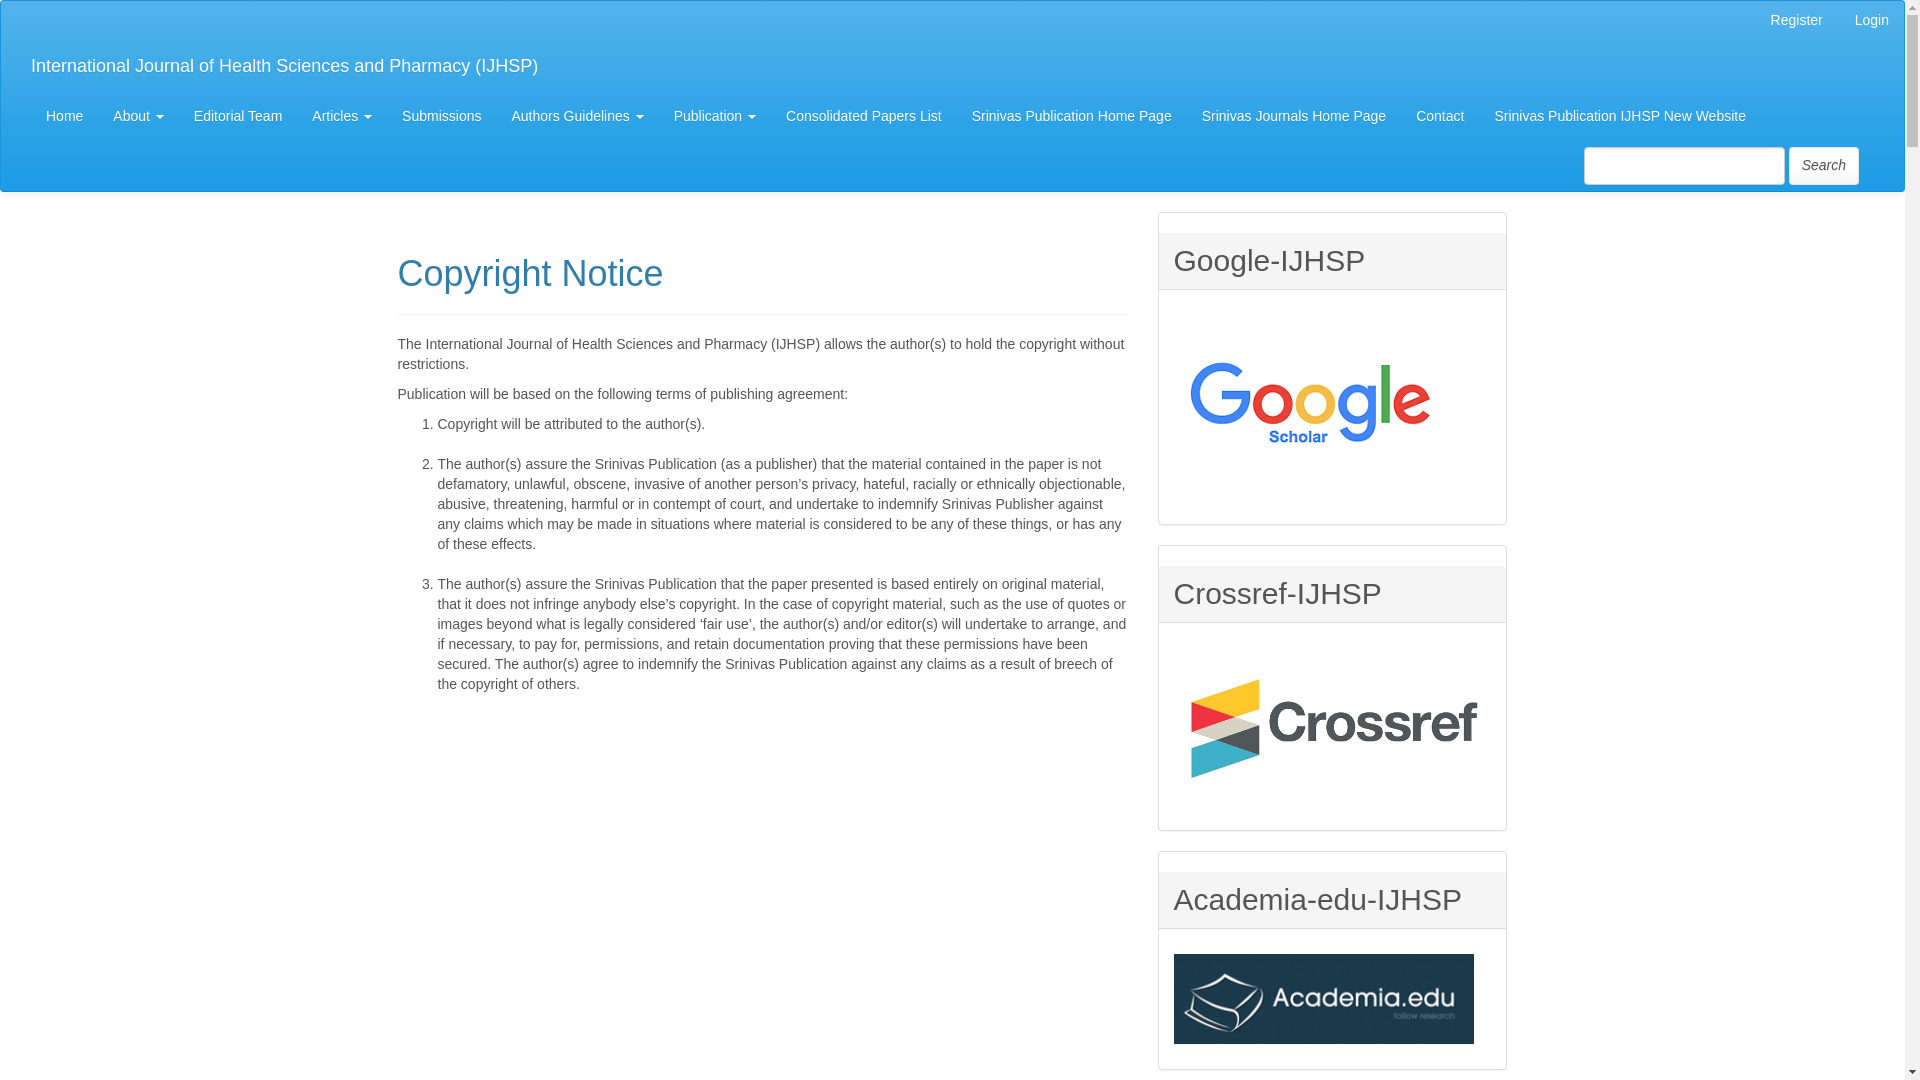  What do you see at coordinates (238, 116) in the screenshot?
I see `Editorial Team` at bounding box center [238, 116].